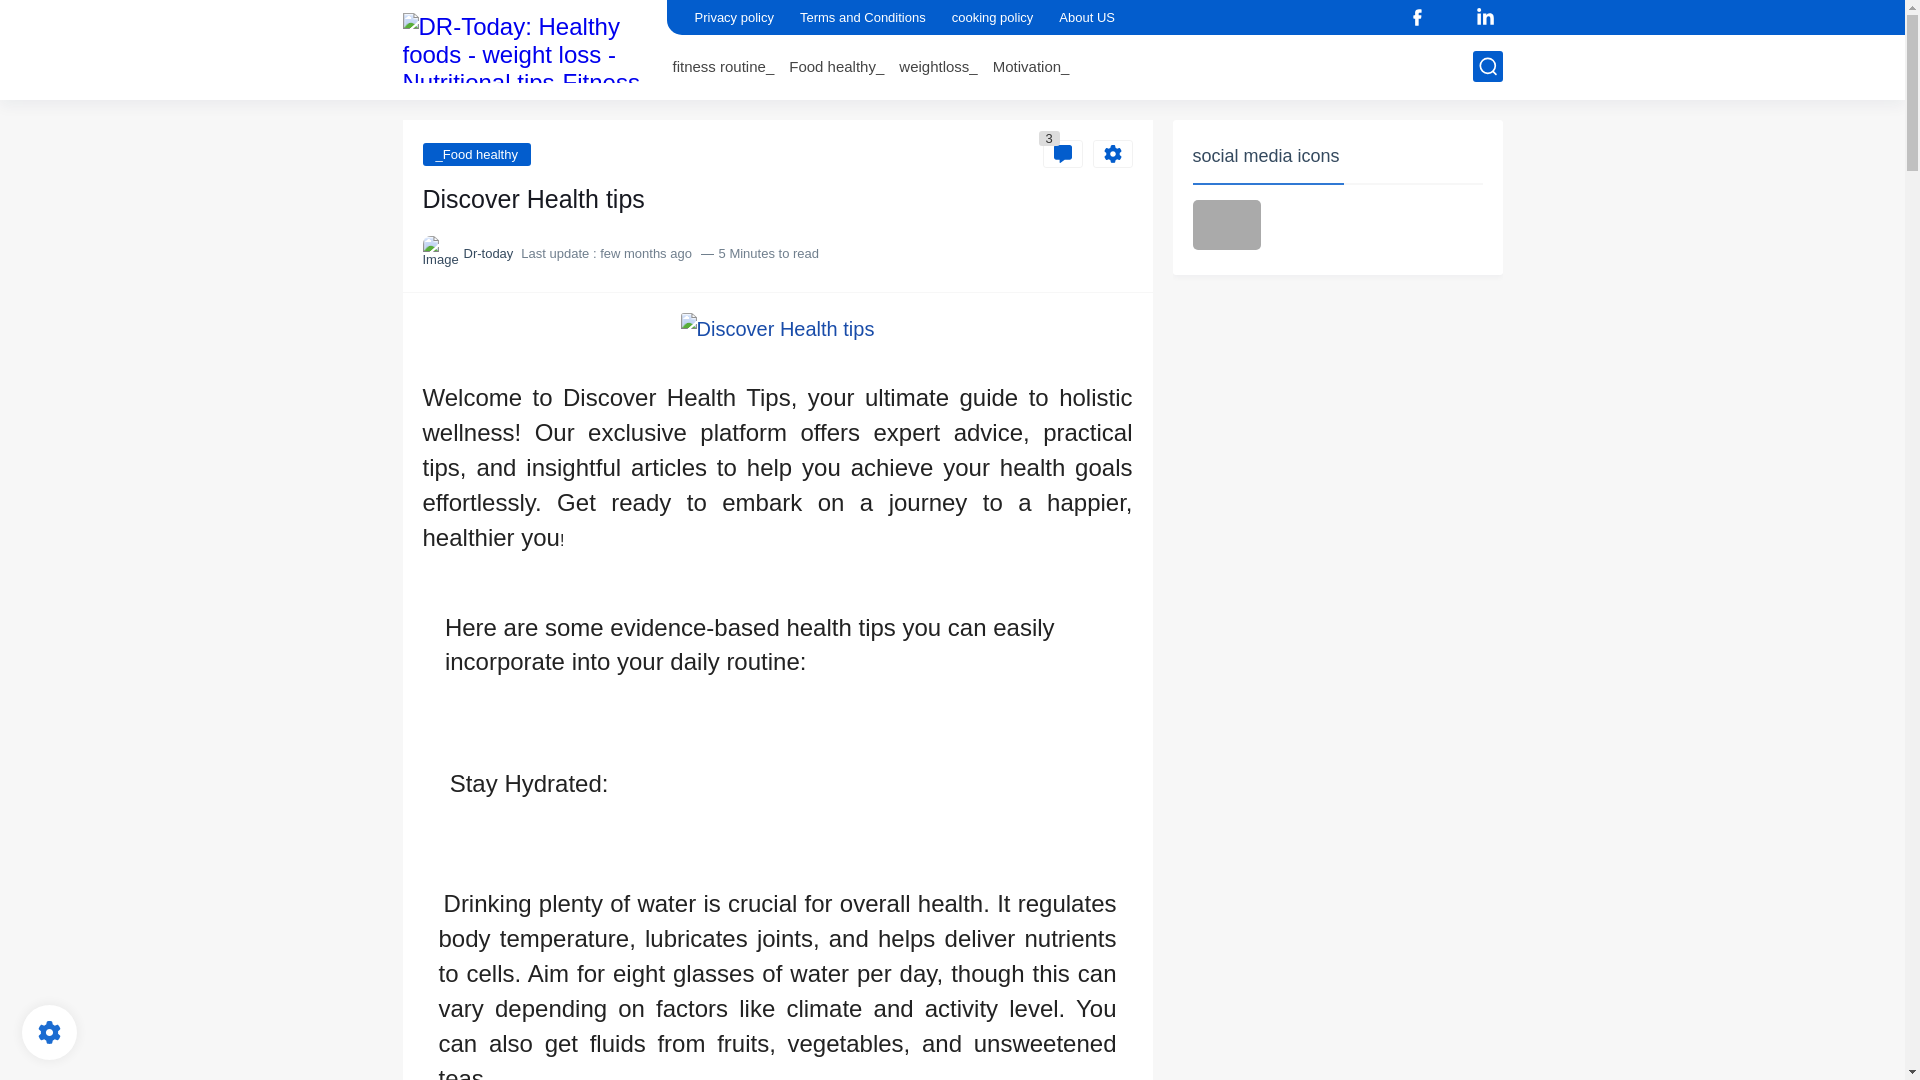 The width and height of the screenshot is (1920, 1080). I want to click on linkedin, so click(1486, 18).